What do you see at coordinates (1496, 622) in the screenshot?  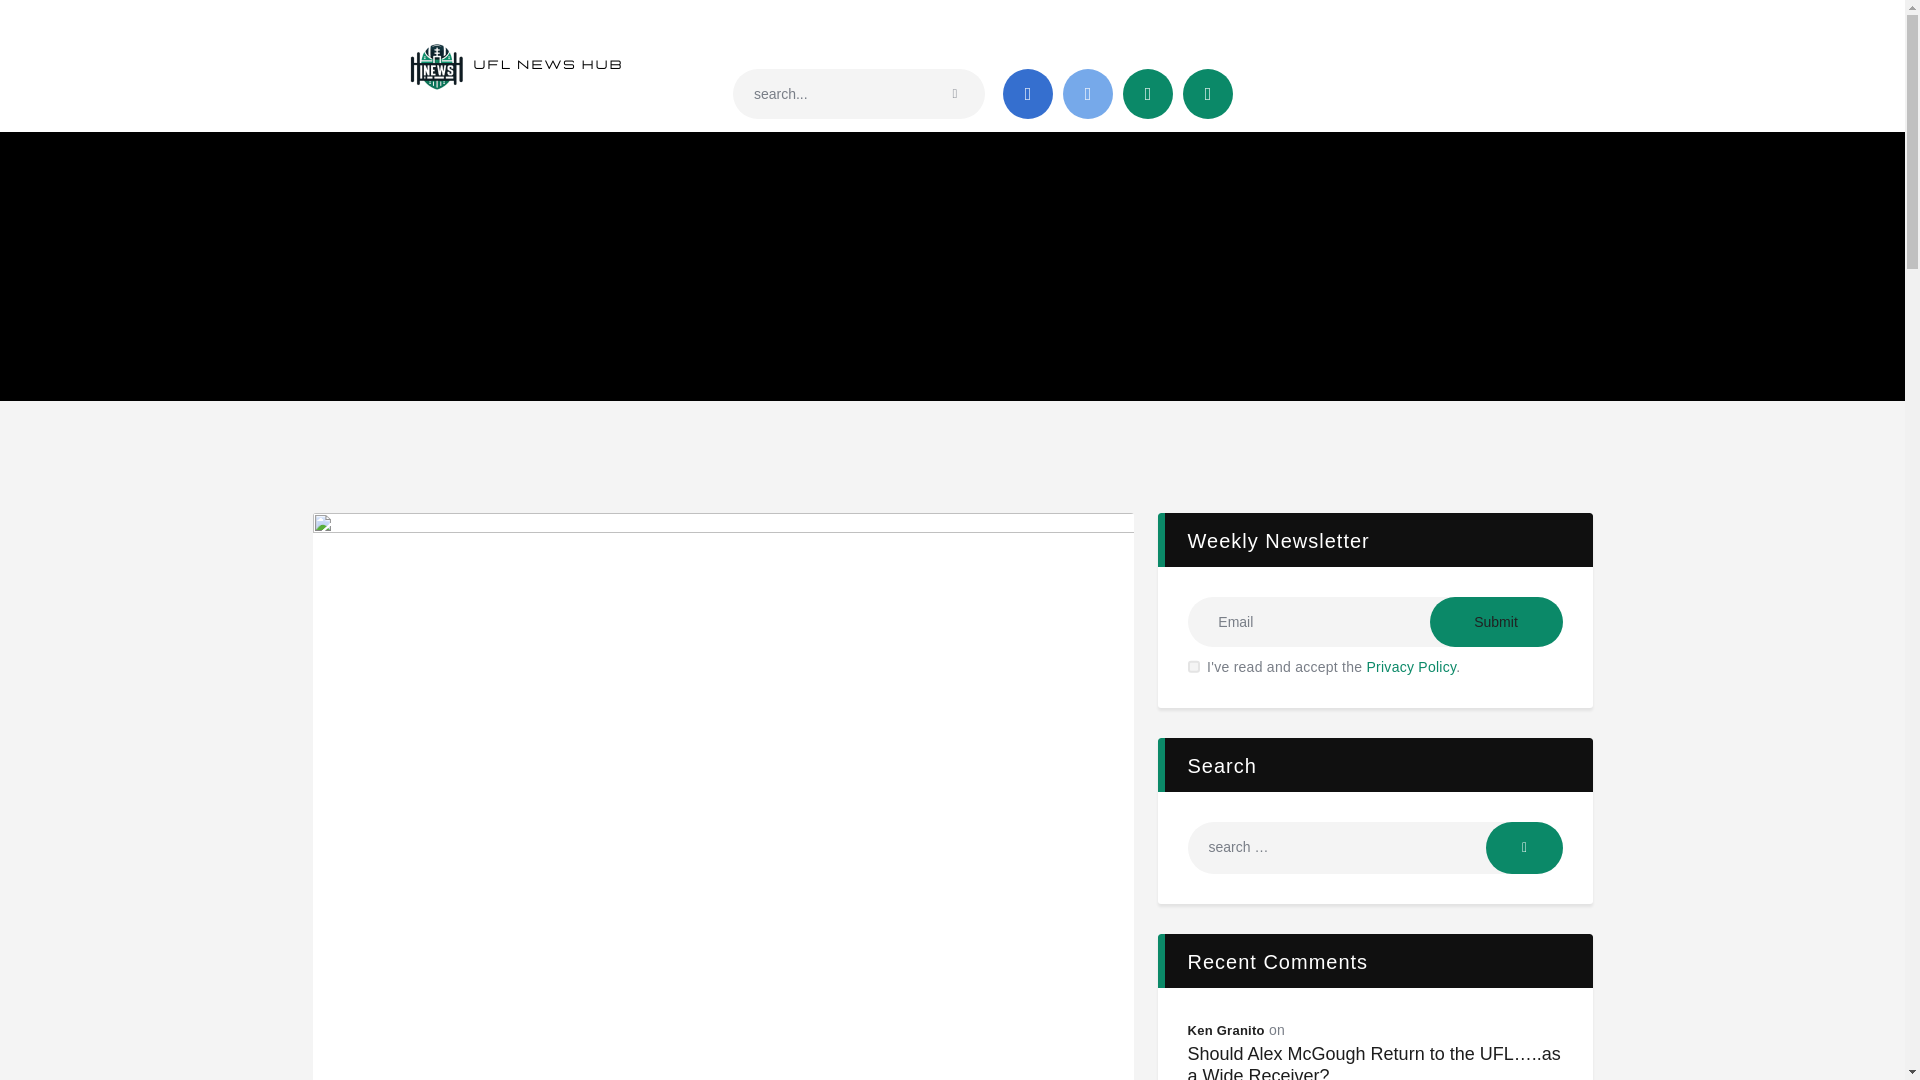 I see `Submit` at bounding box center [1496, 622].